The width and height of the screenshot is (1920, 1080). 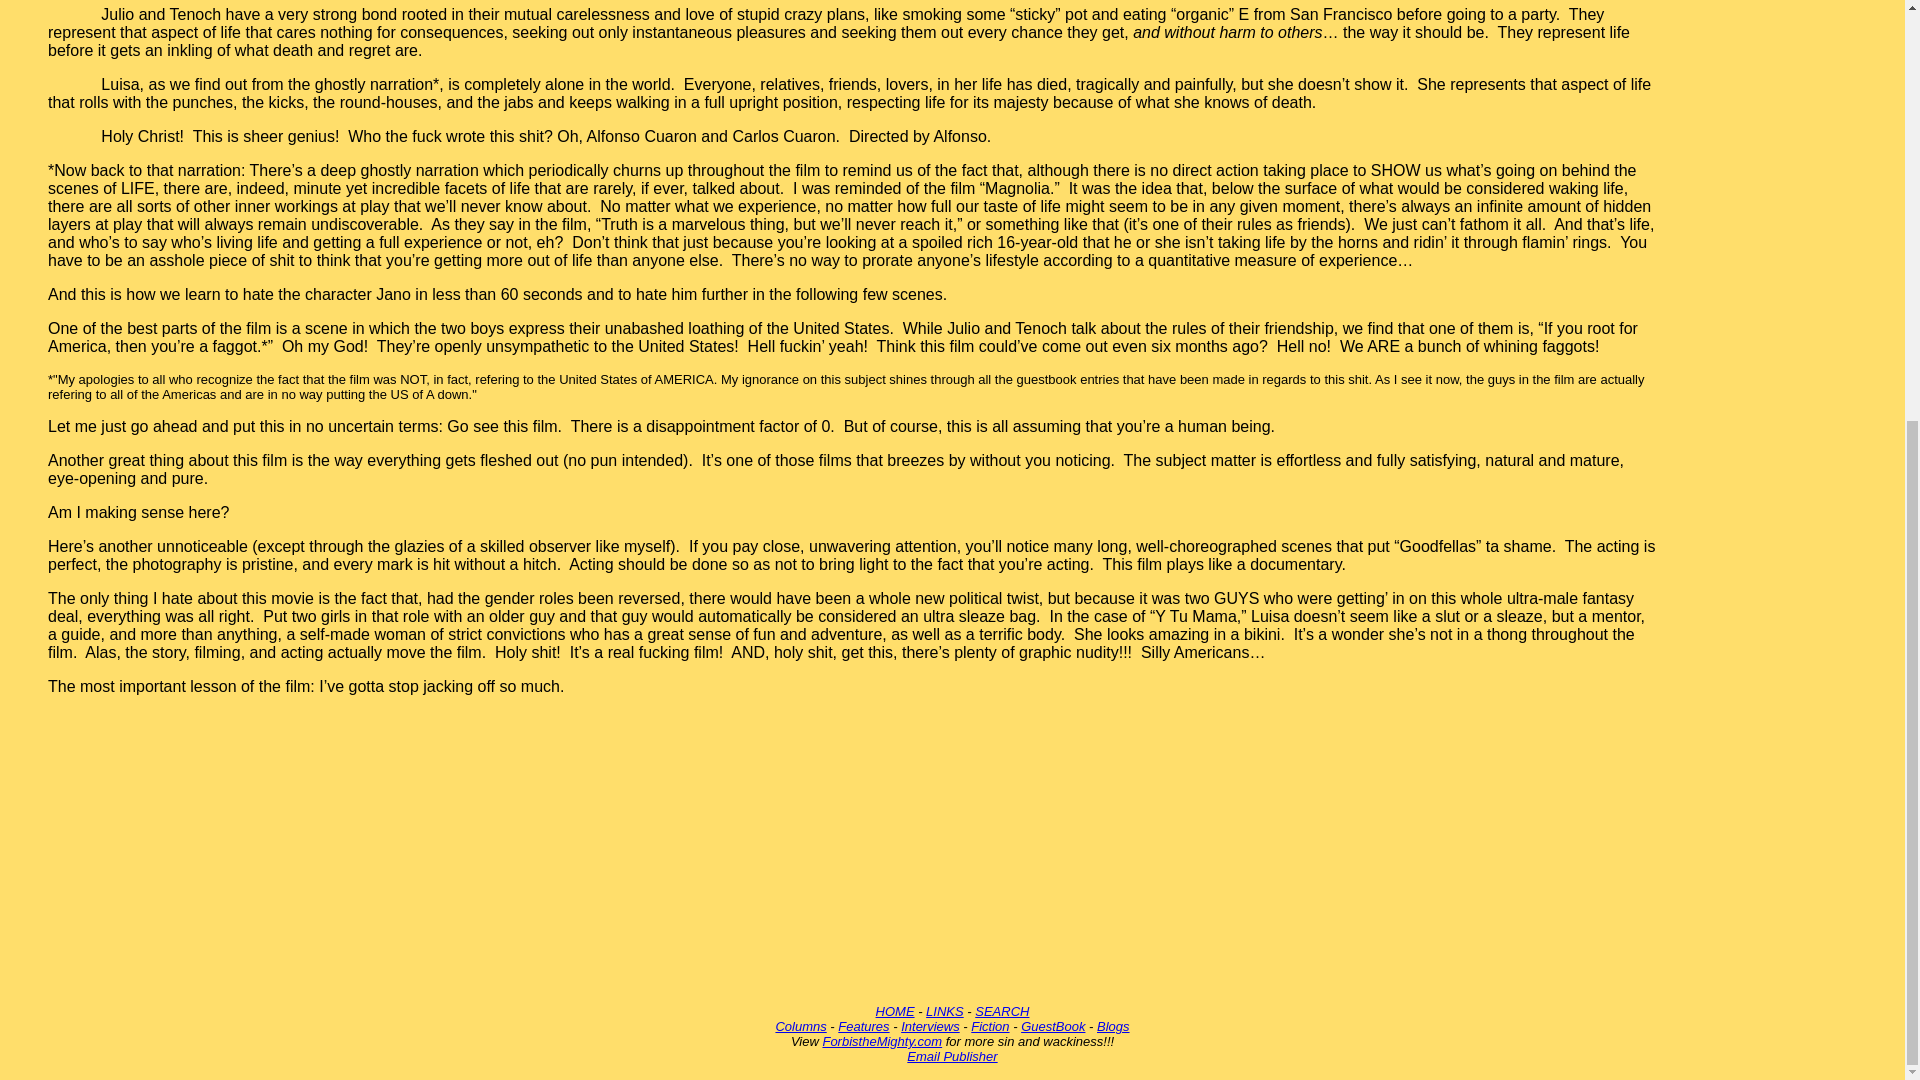 I want to click on SEARCH, so click(x=1002, y=1012).